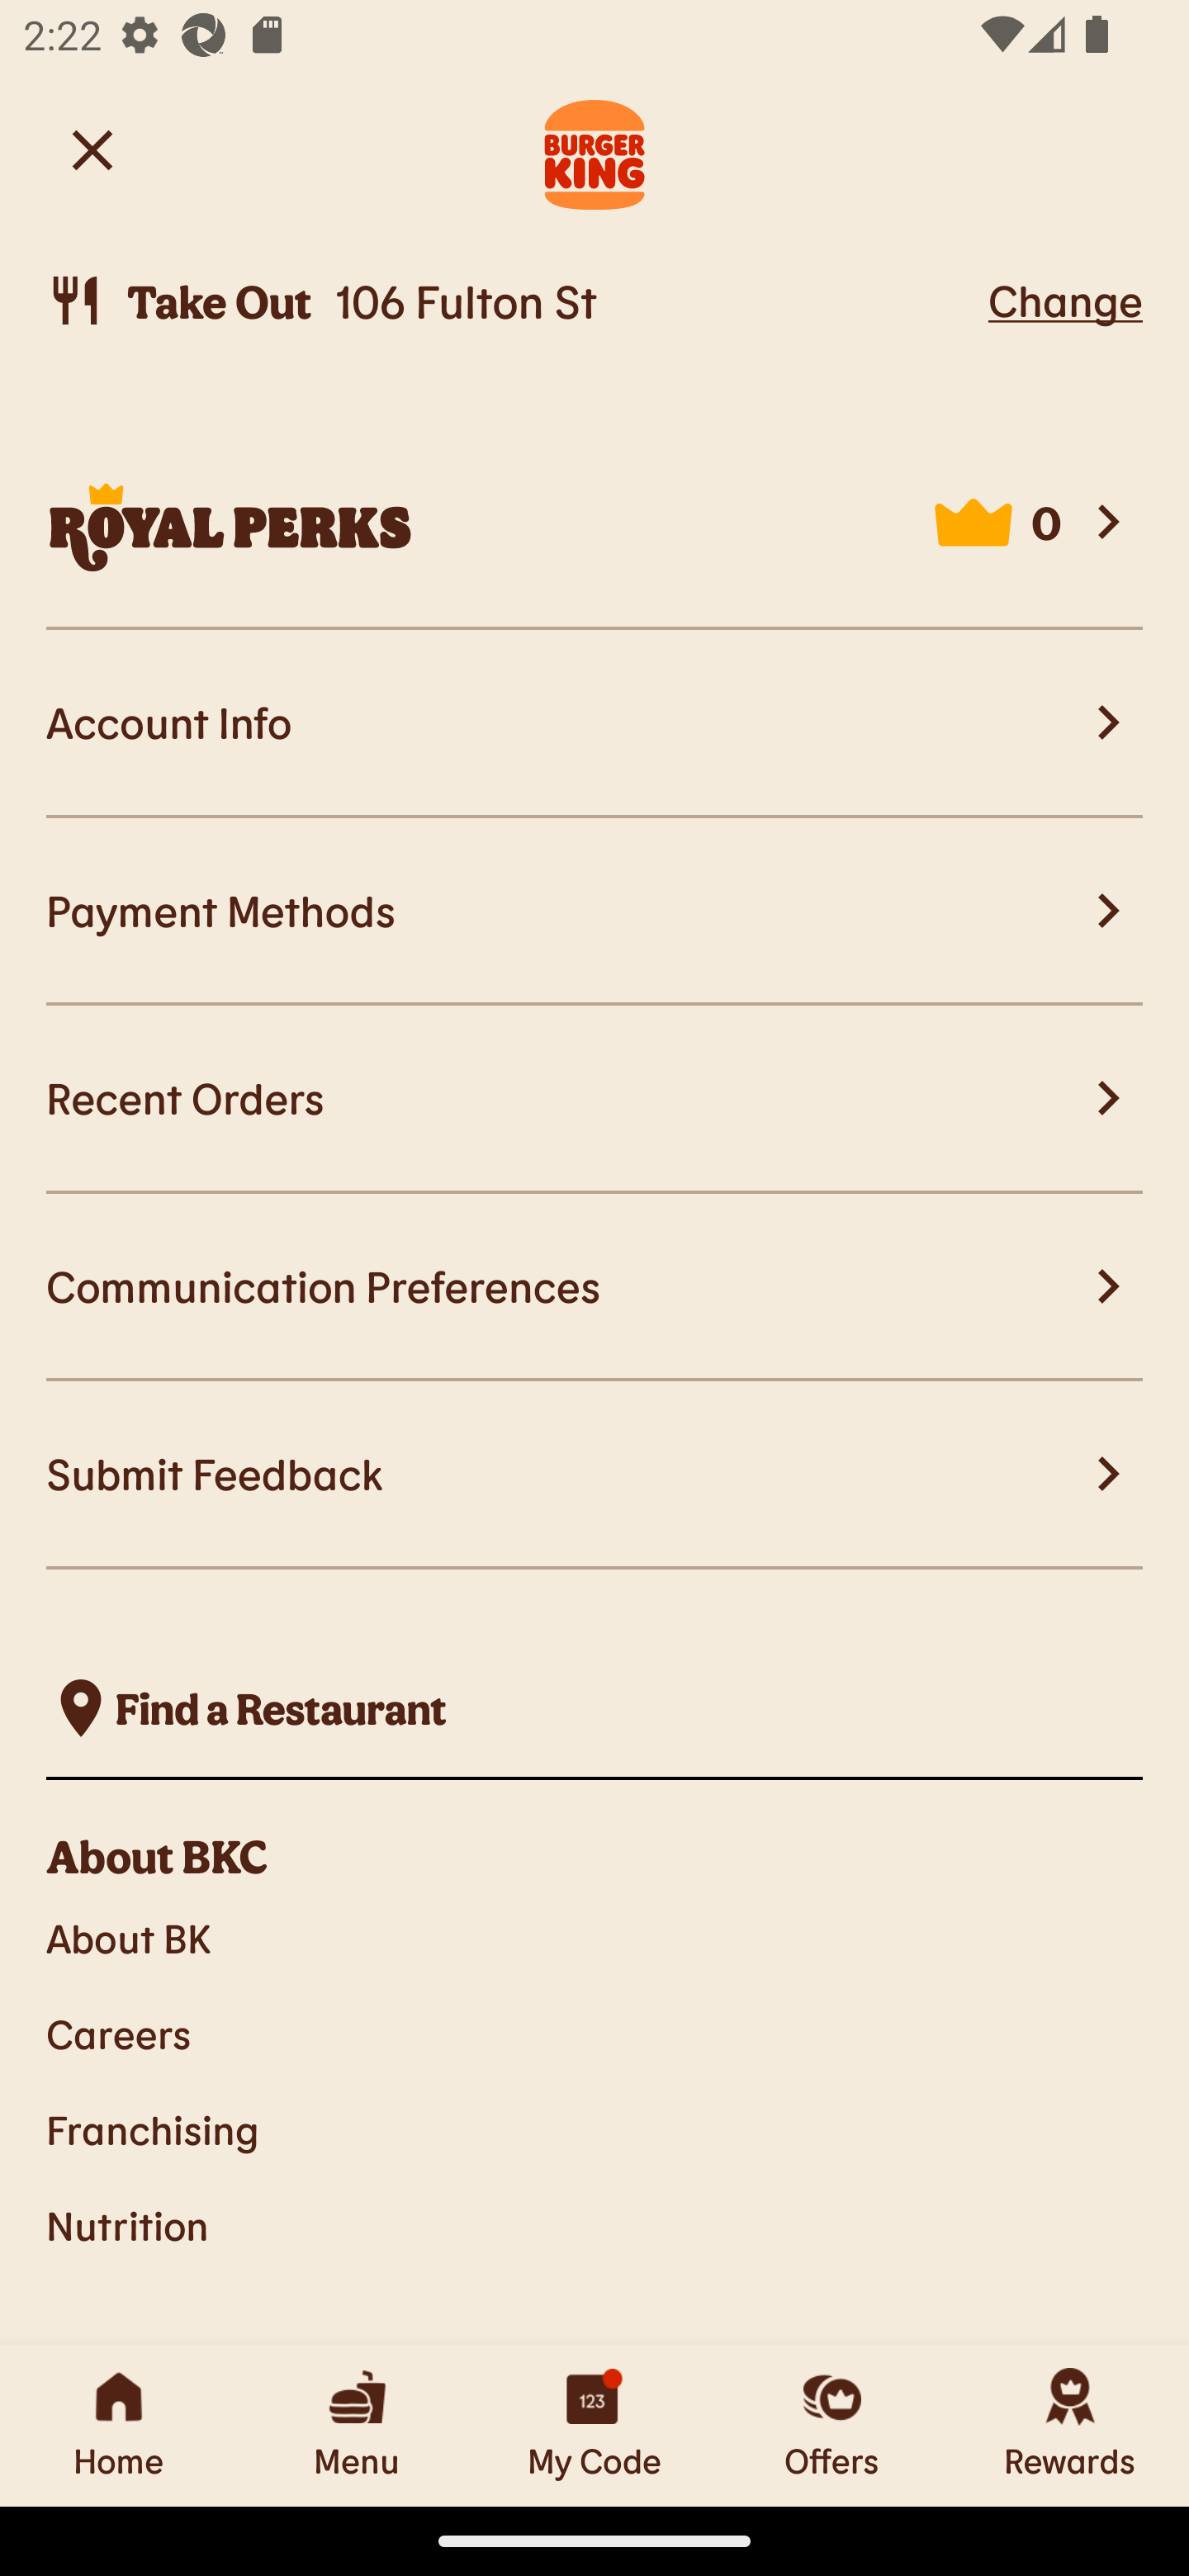 The image size is (1189, 2576). Describe the element at coordinates (594, 2034) in the screenshot. I see `Careers` at that location.